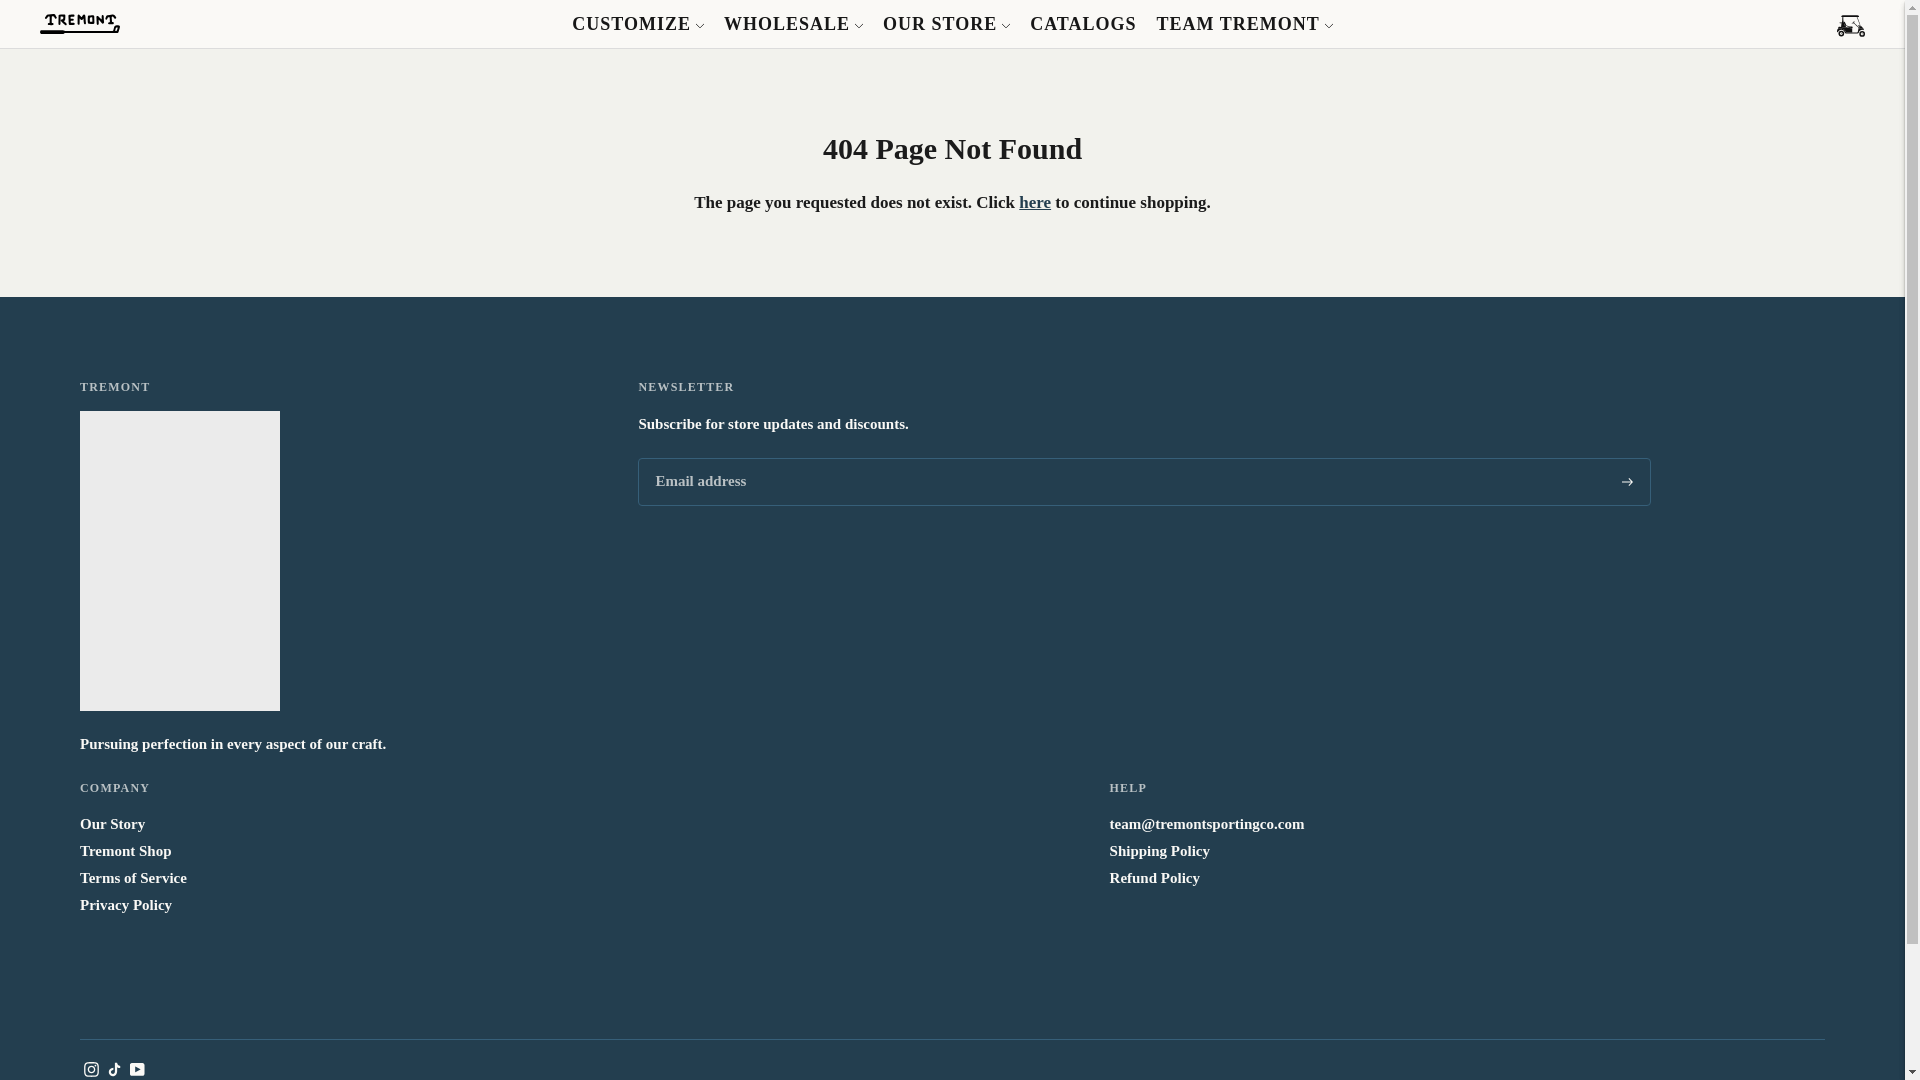 This screenshot has height=1080, width=1920. What do you see at coordinates (138, 1072) in the screenshot?
I see `Tremont Sporting Co. on YouTube` at bounding box center [138, 1072].